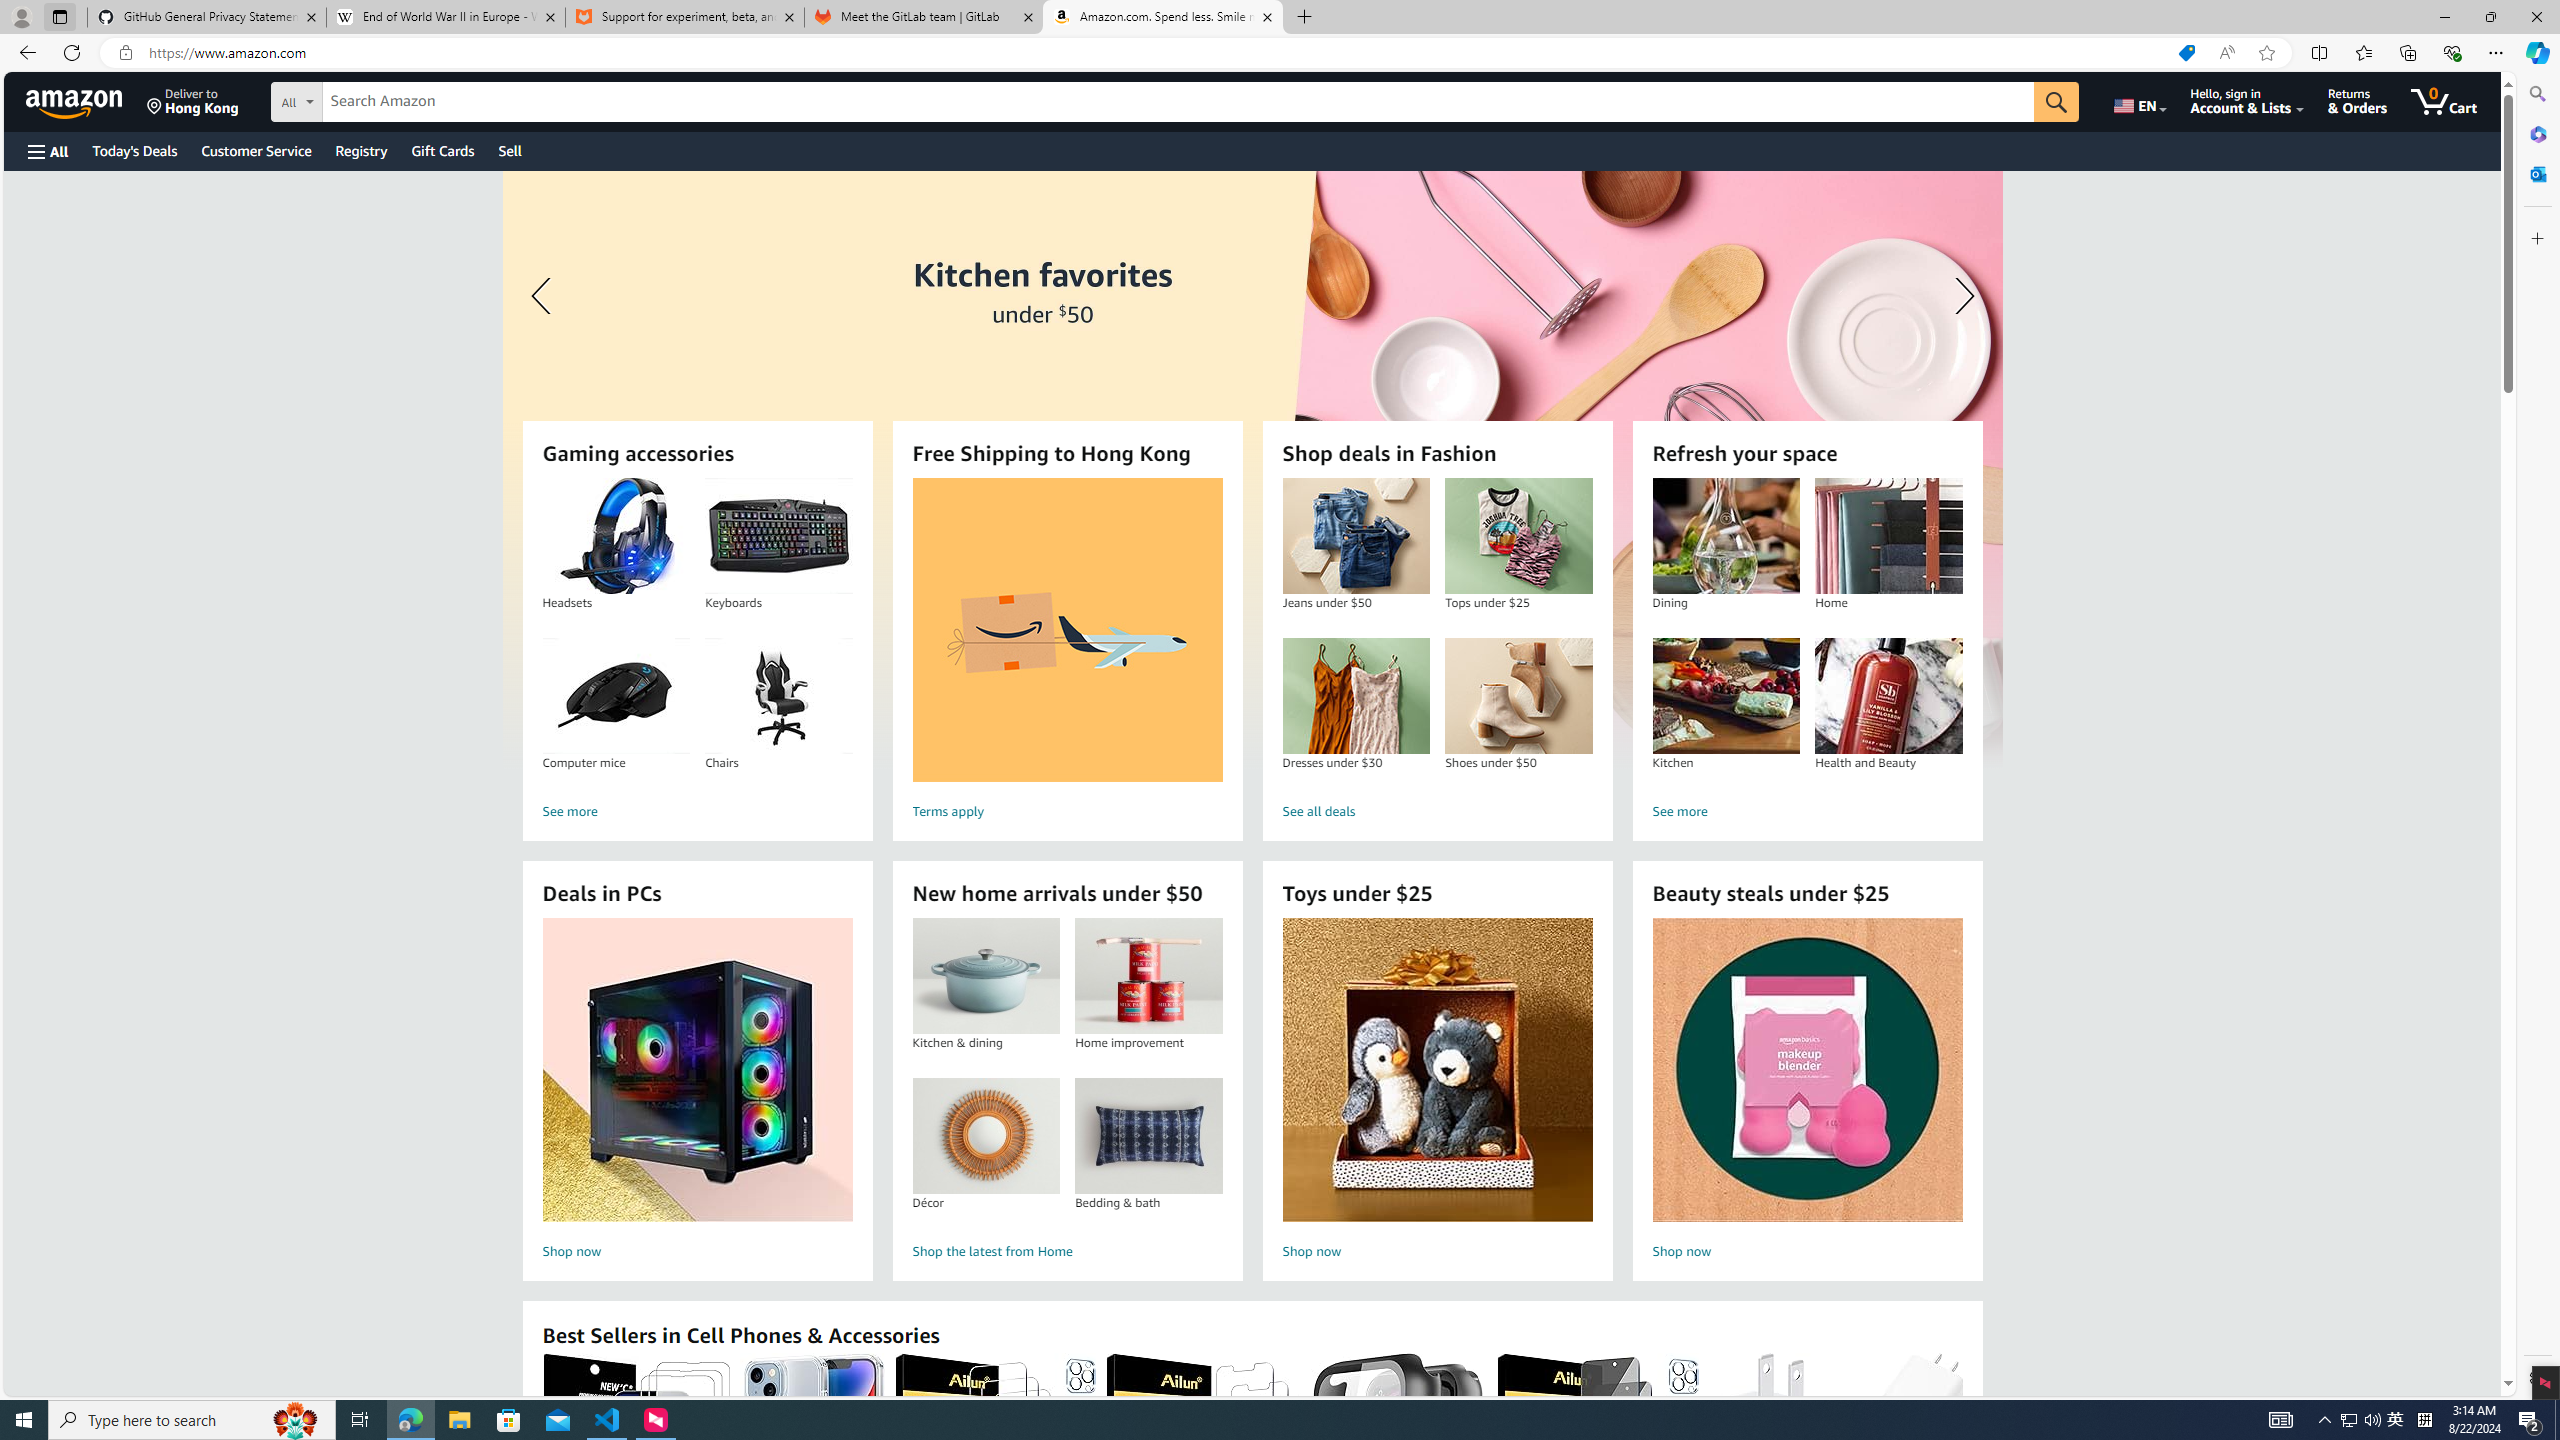 Image resolution: width=2560 pixels, height=1440 pixels. I want to click on Free Shipping to Hong Kong Terms apply, so click(1067, 652).